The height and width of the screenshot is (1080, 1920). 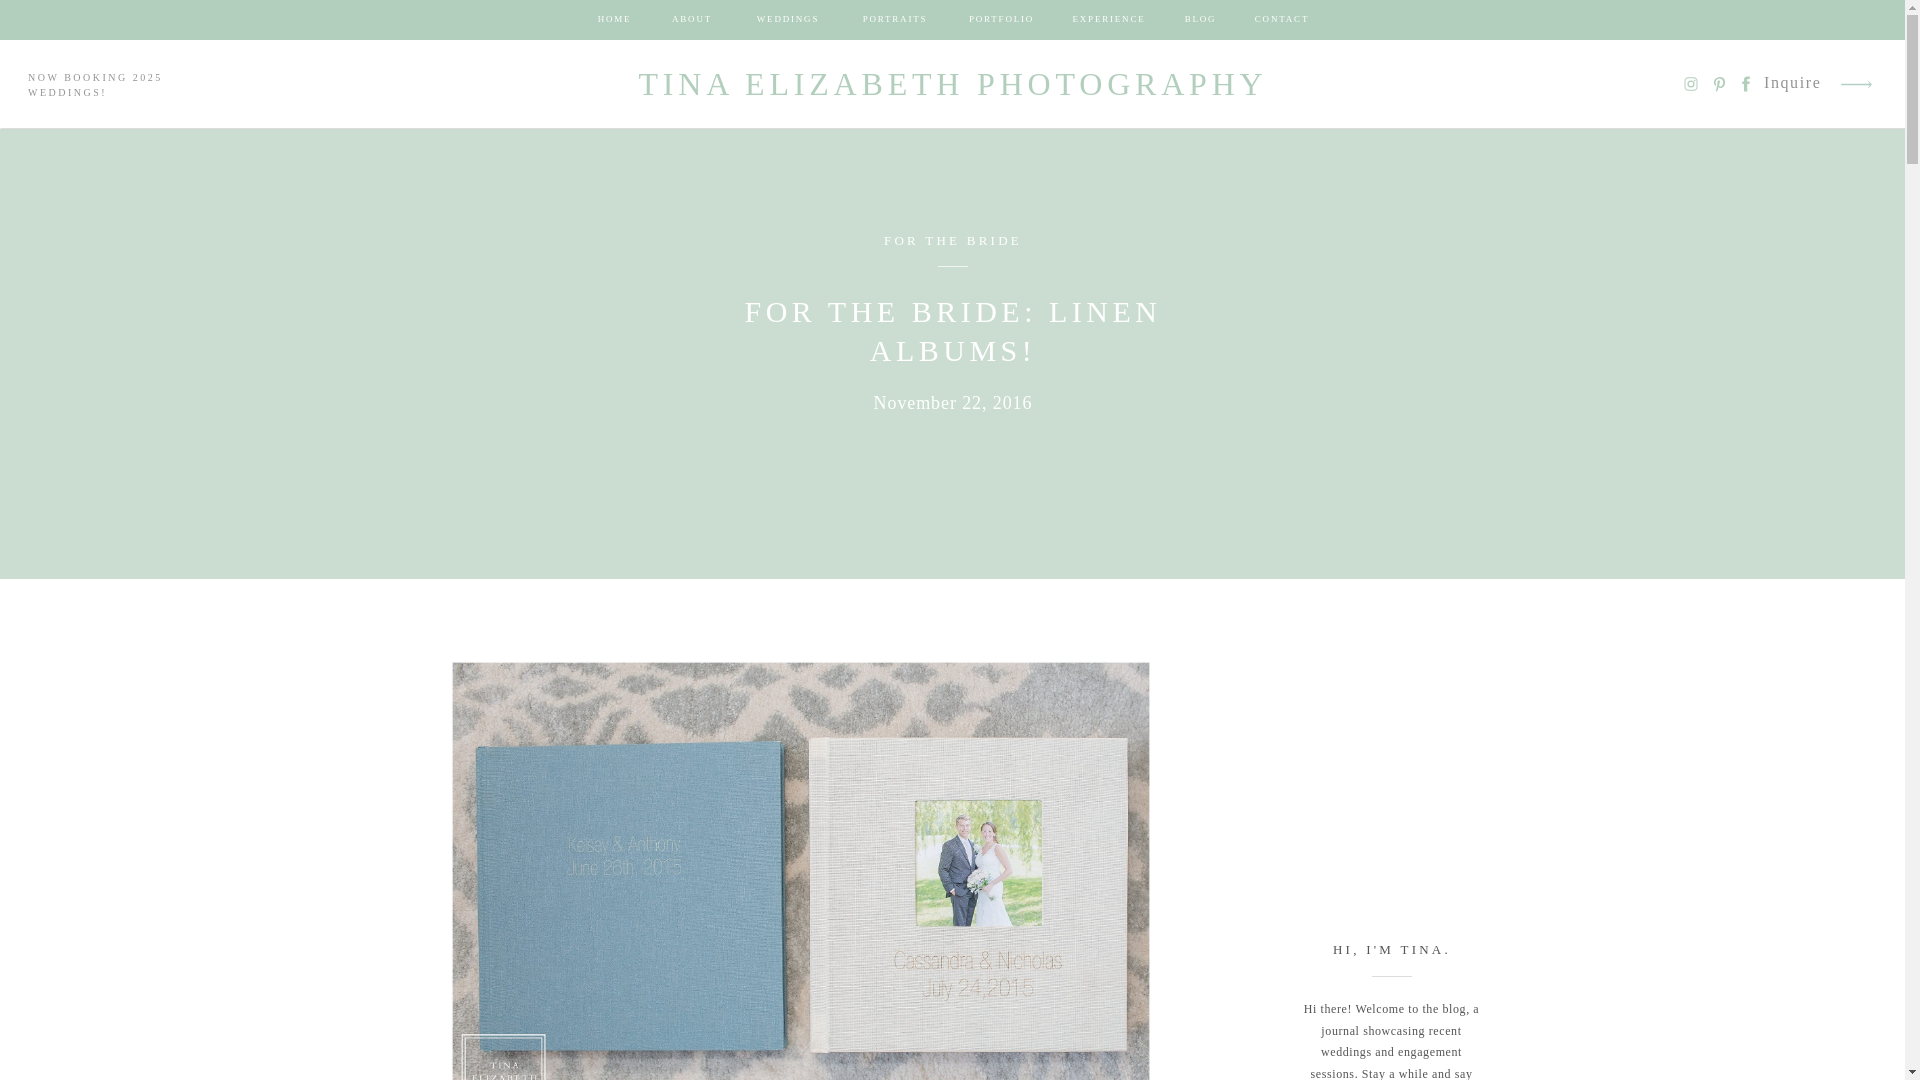 I want to click on HOME, so click(x=614, y=20).